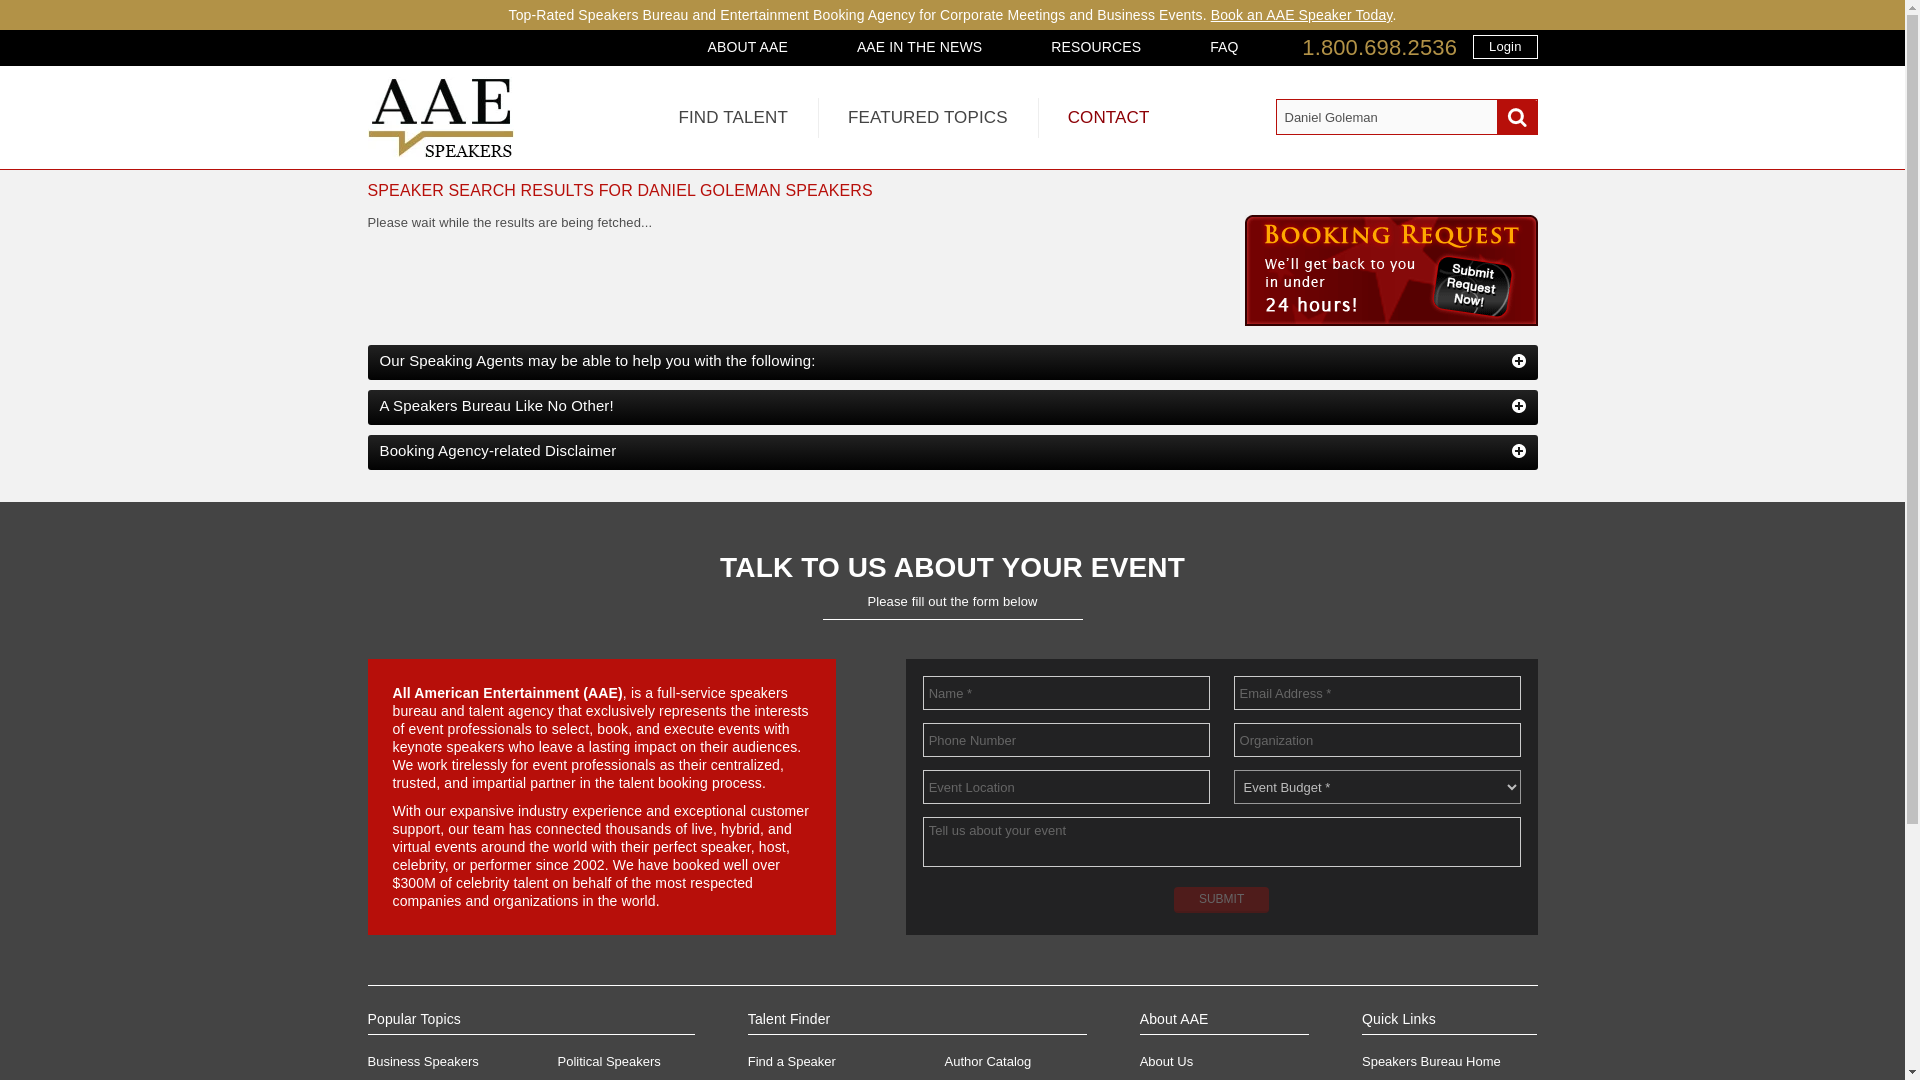 This screenshot has height=1080, width=1920. What do you see at coordinates (1096, 46) in the screenshot?
I see `RESOURCES` at bounding box center [1096, 46].